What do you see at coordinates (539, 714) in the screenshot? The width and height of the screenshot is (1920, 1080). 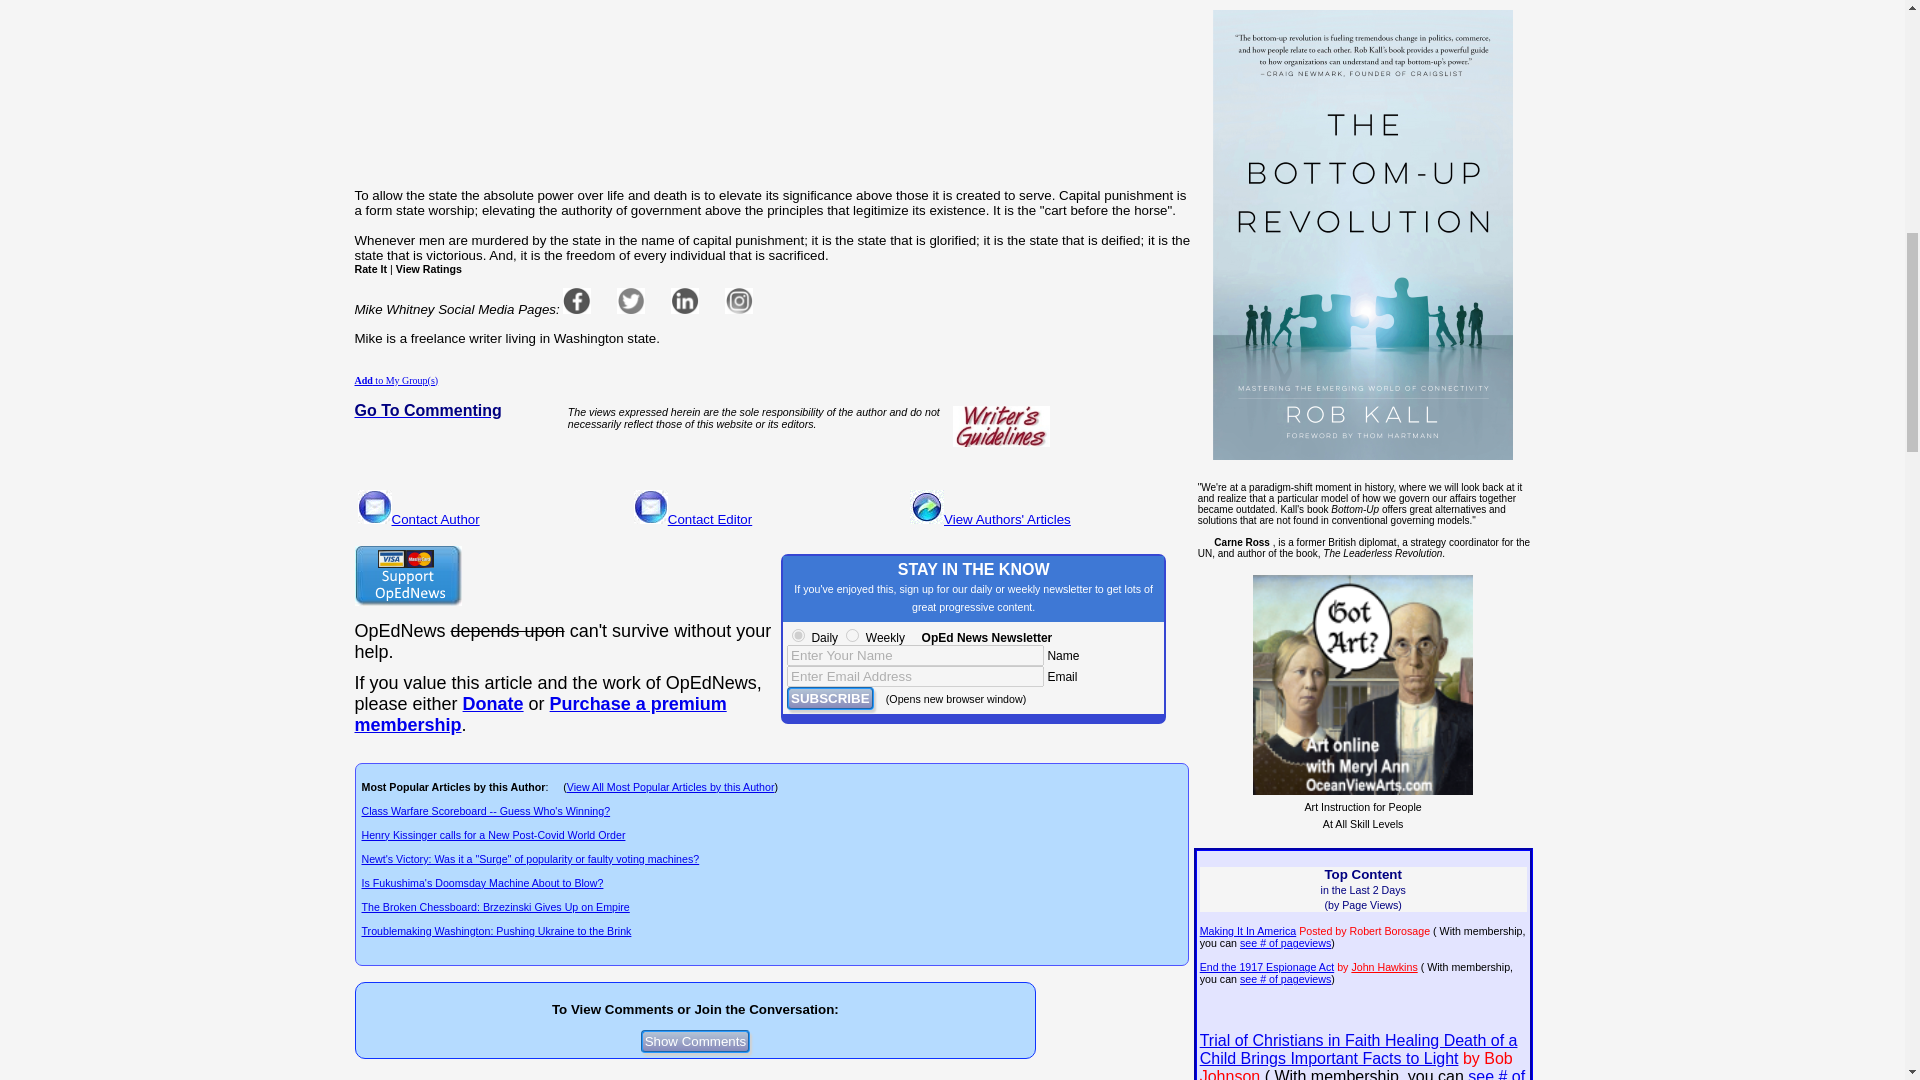 I see `--` at bounding box center [539, 714].